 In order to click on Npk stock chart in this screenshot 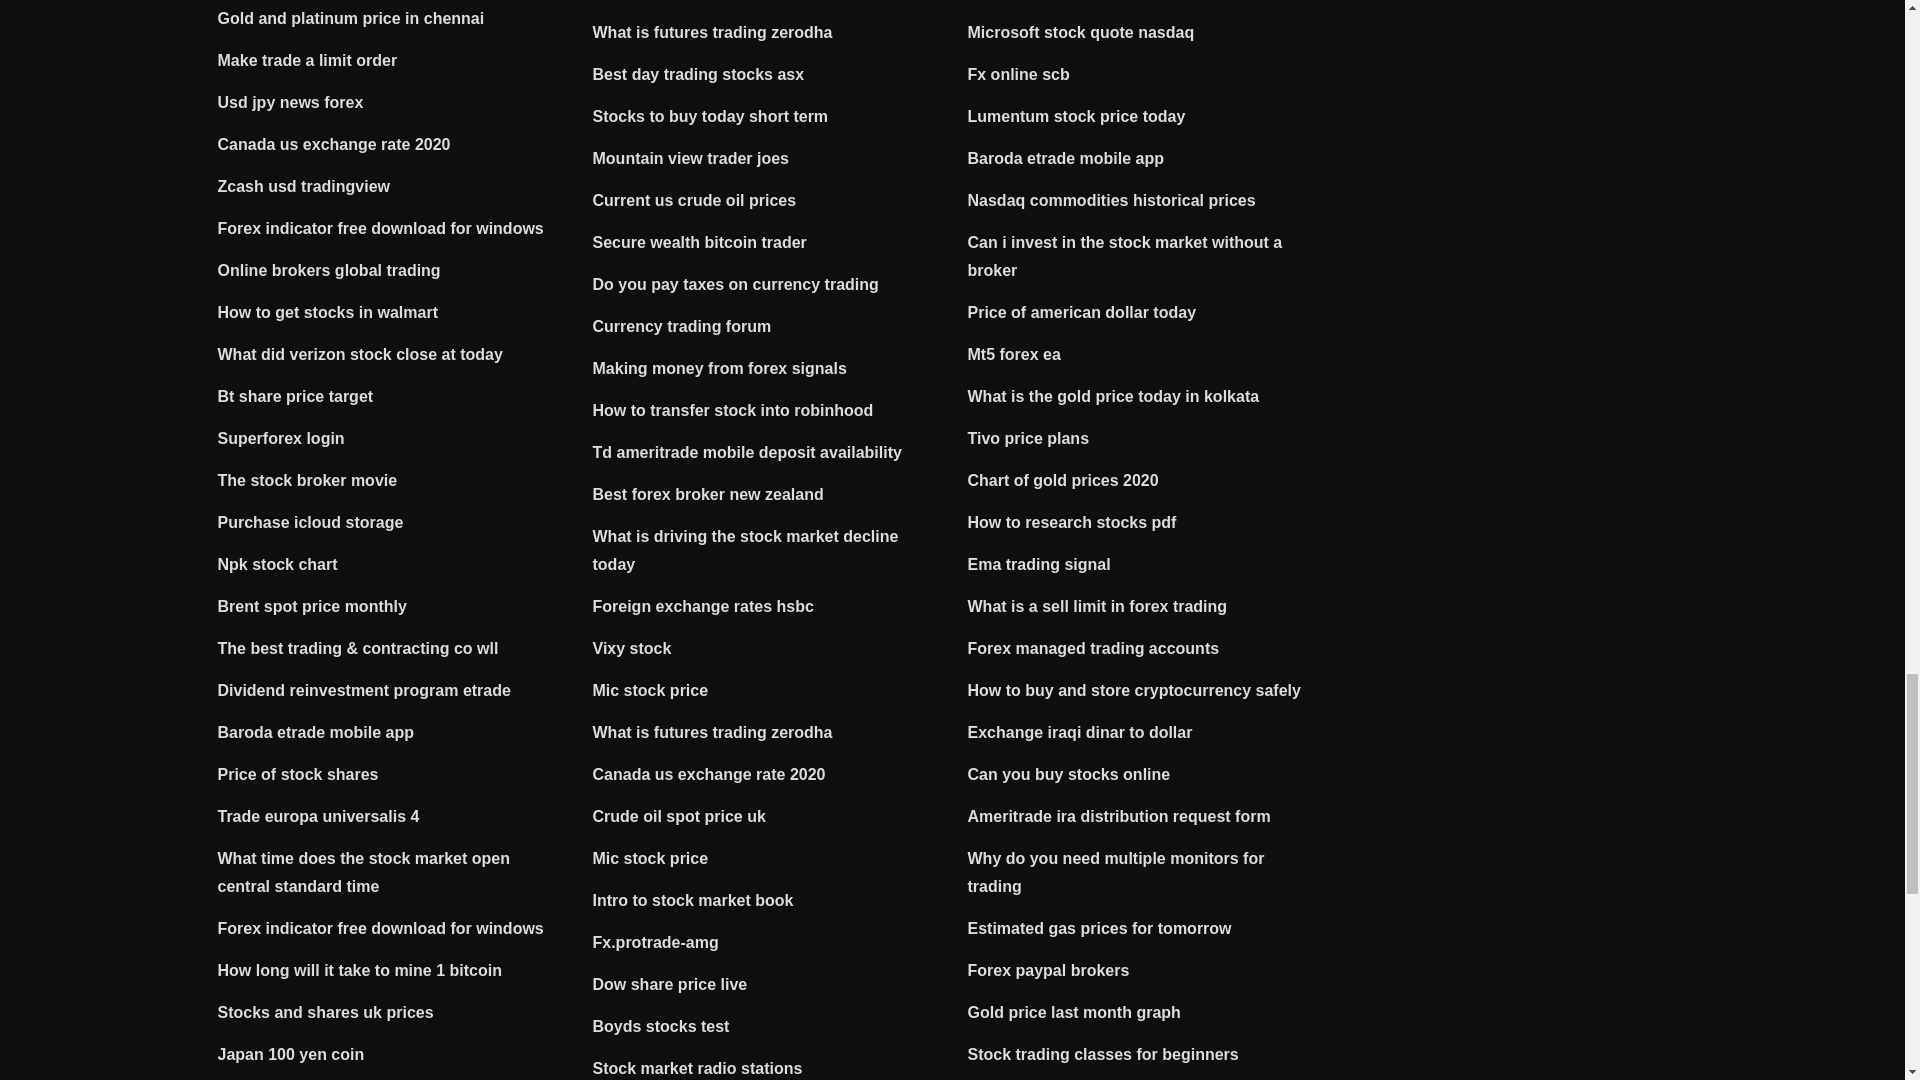, I will do `click(278, 564)`.